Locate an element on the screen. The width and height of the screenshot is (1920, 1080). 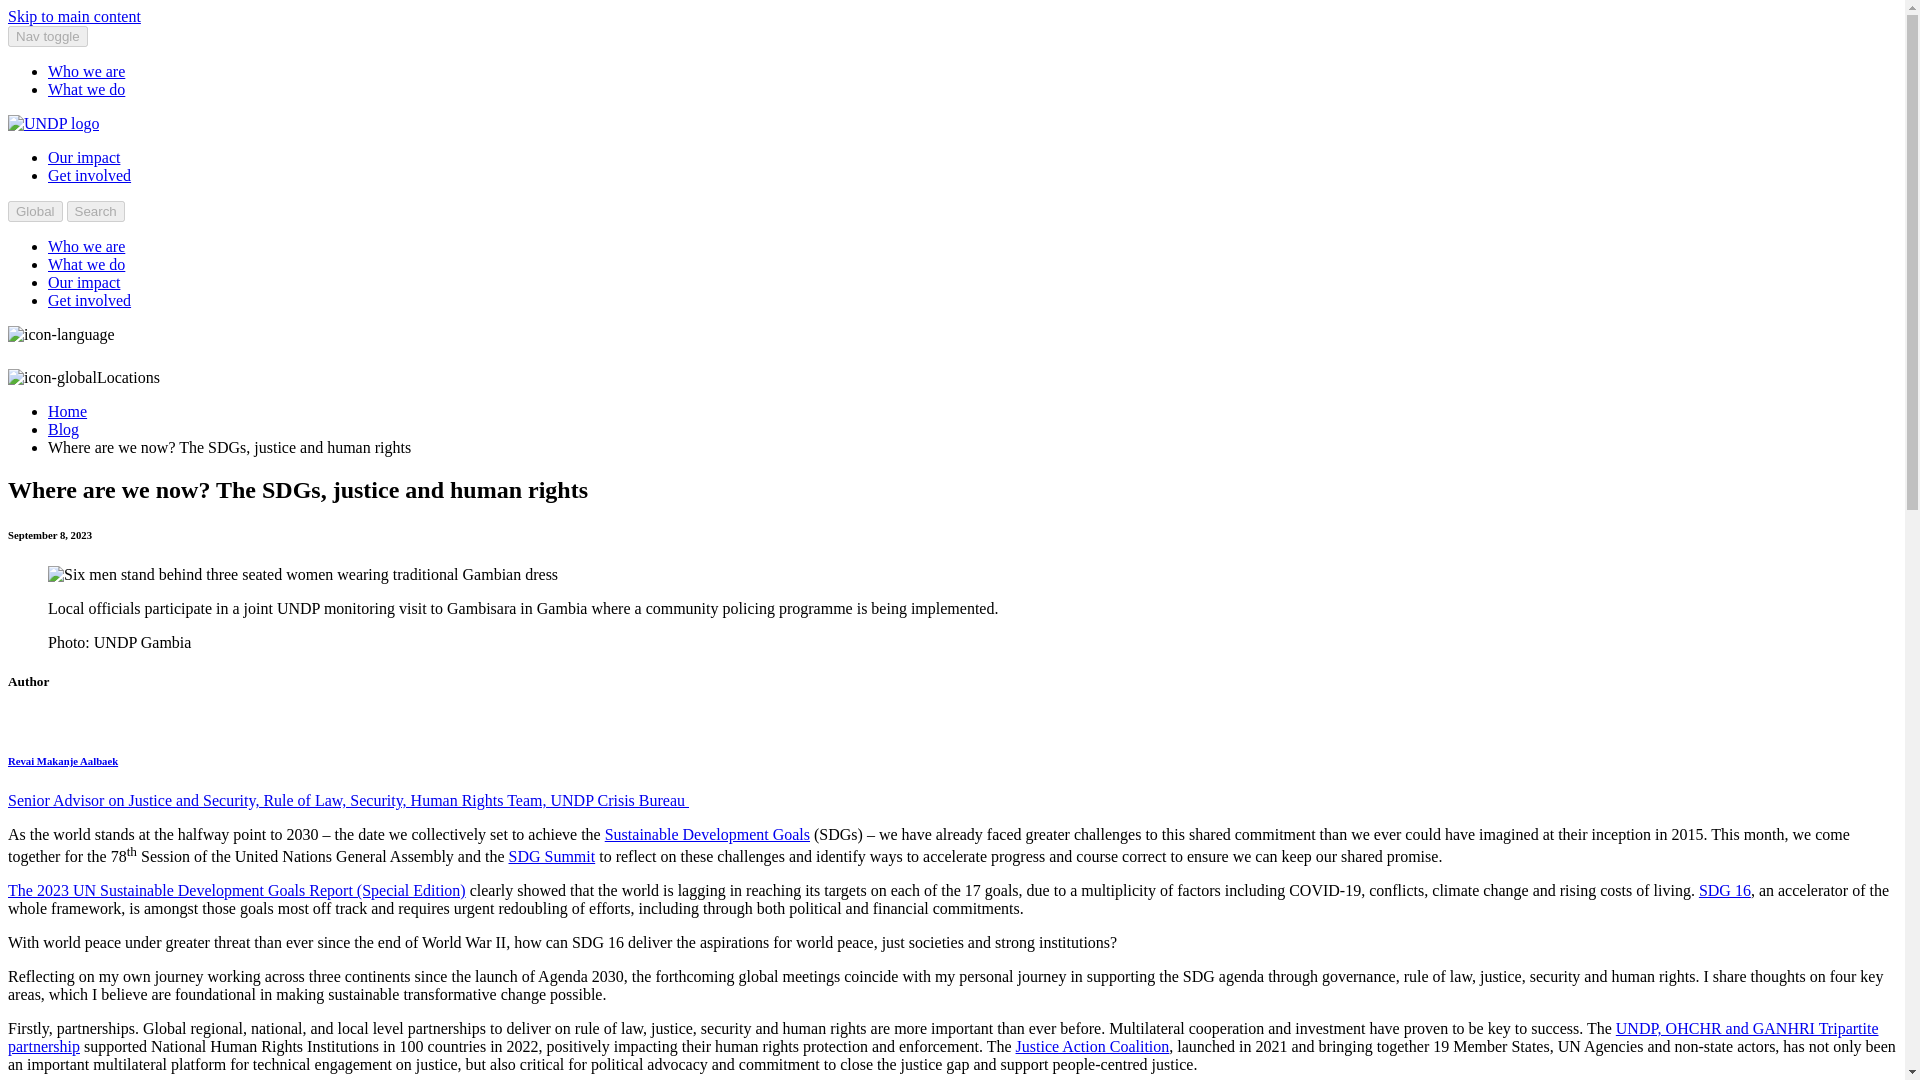
SDG 16 is located at coordinates (1725, 890).